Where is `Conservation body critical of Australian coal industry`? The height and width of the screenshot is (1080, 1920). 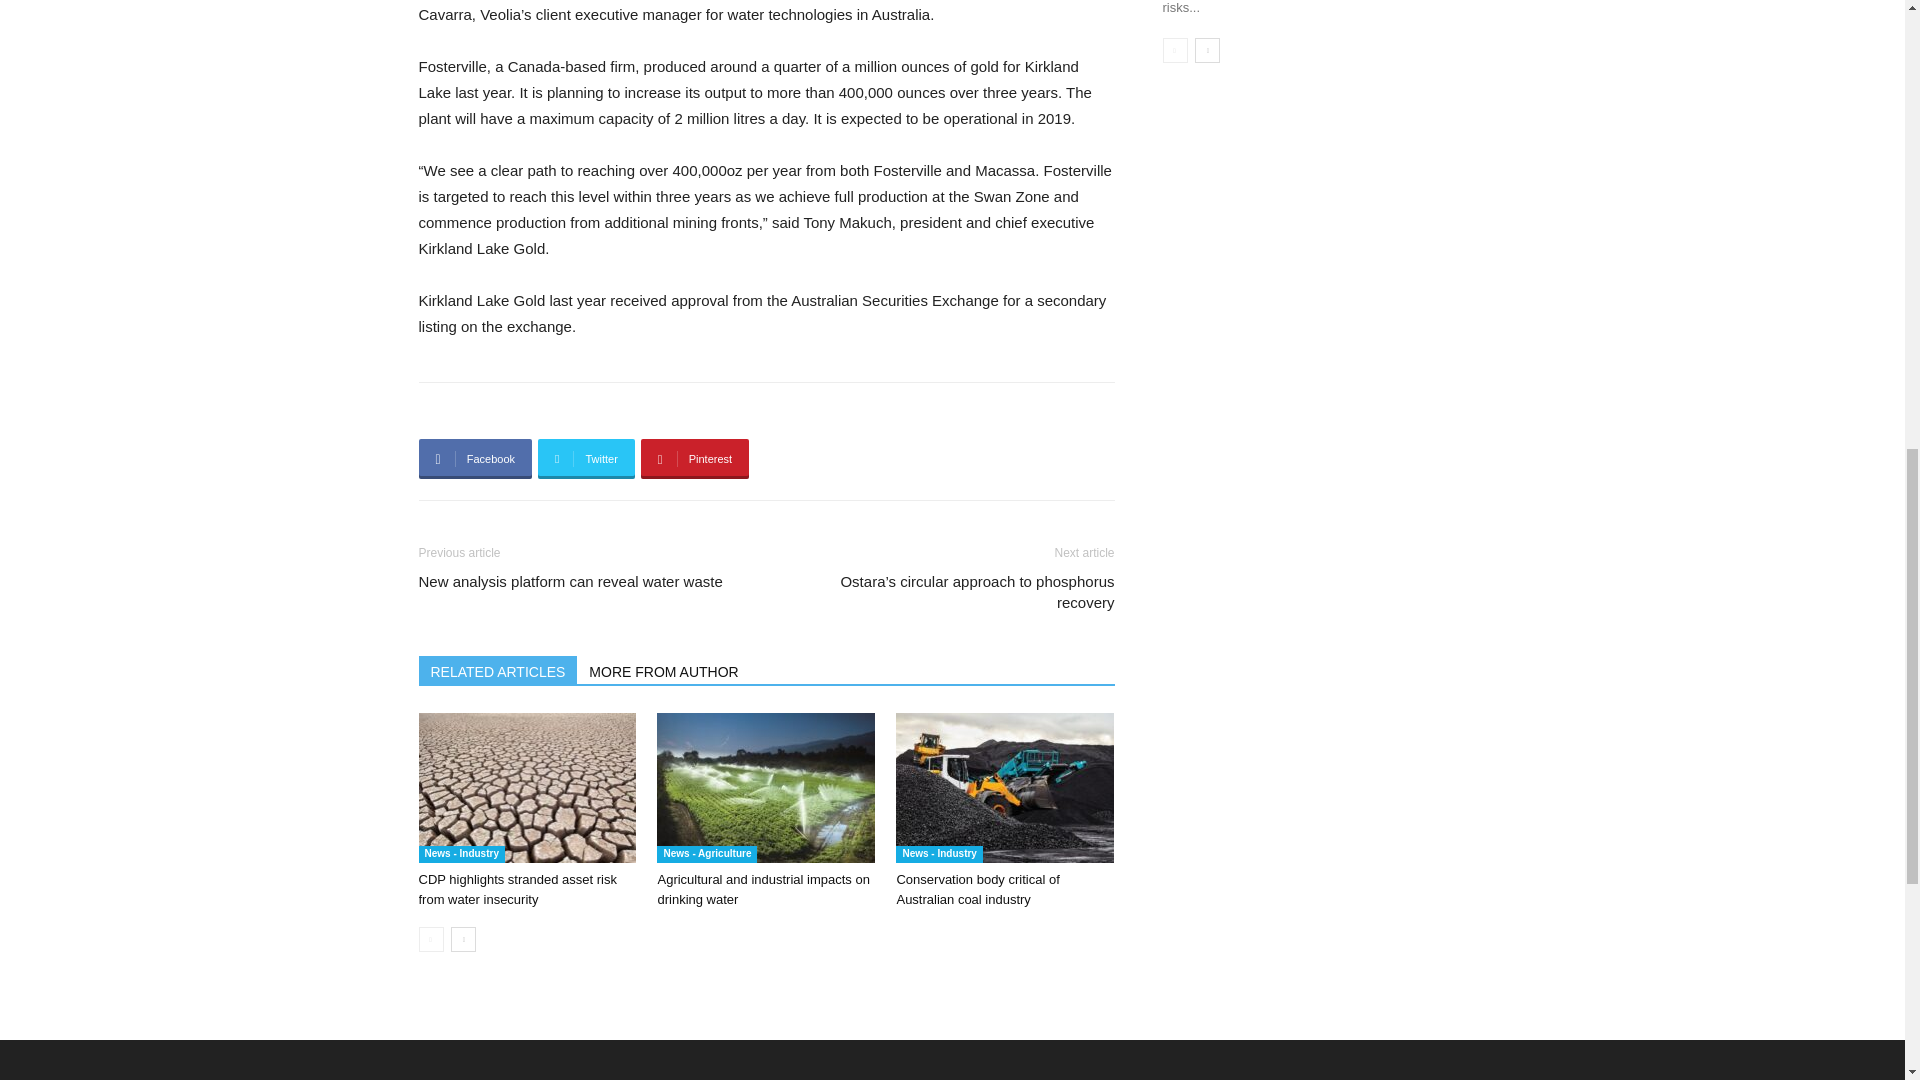 Conservation body critical of Australian coal industry is located at coordinates (978, 889).